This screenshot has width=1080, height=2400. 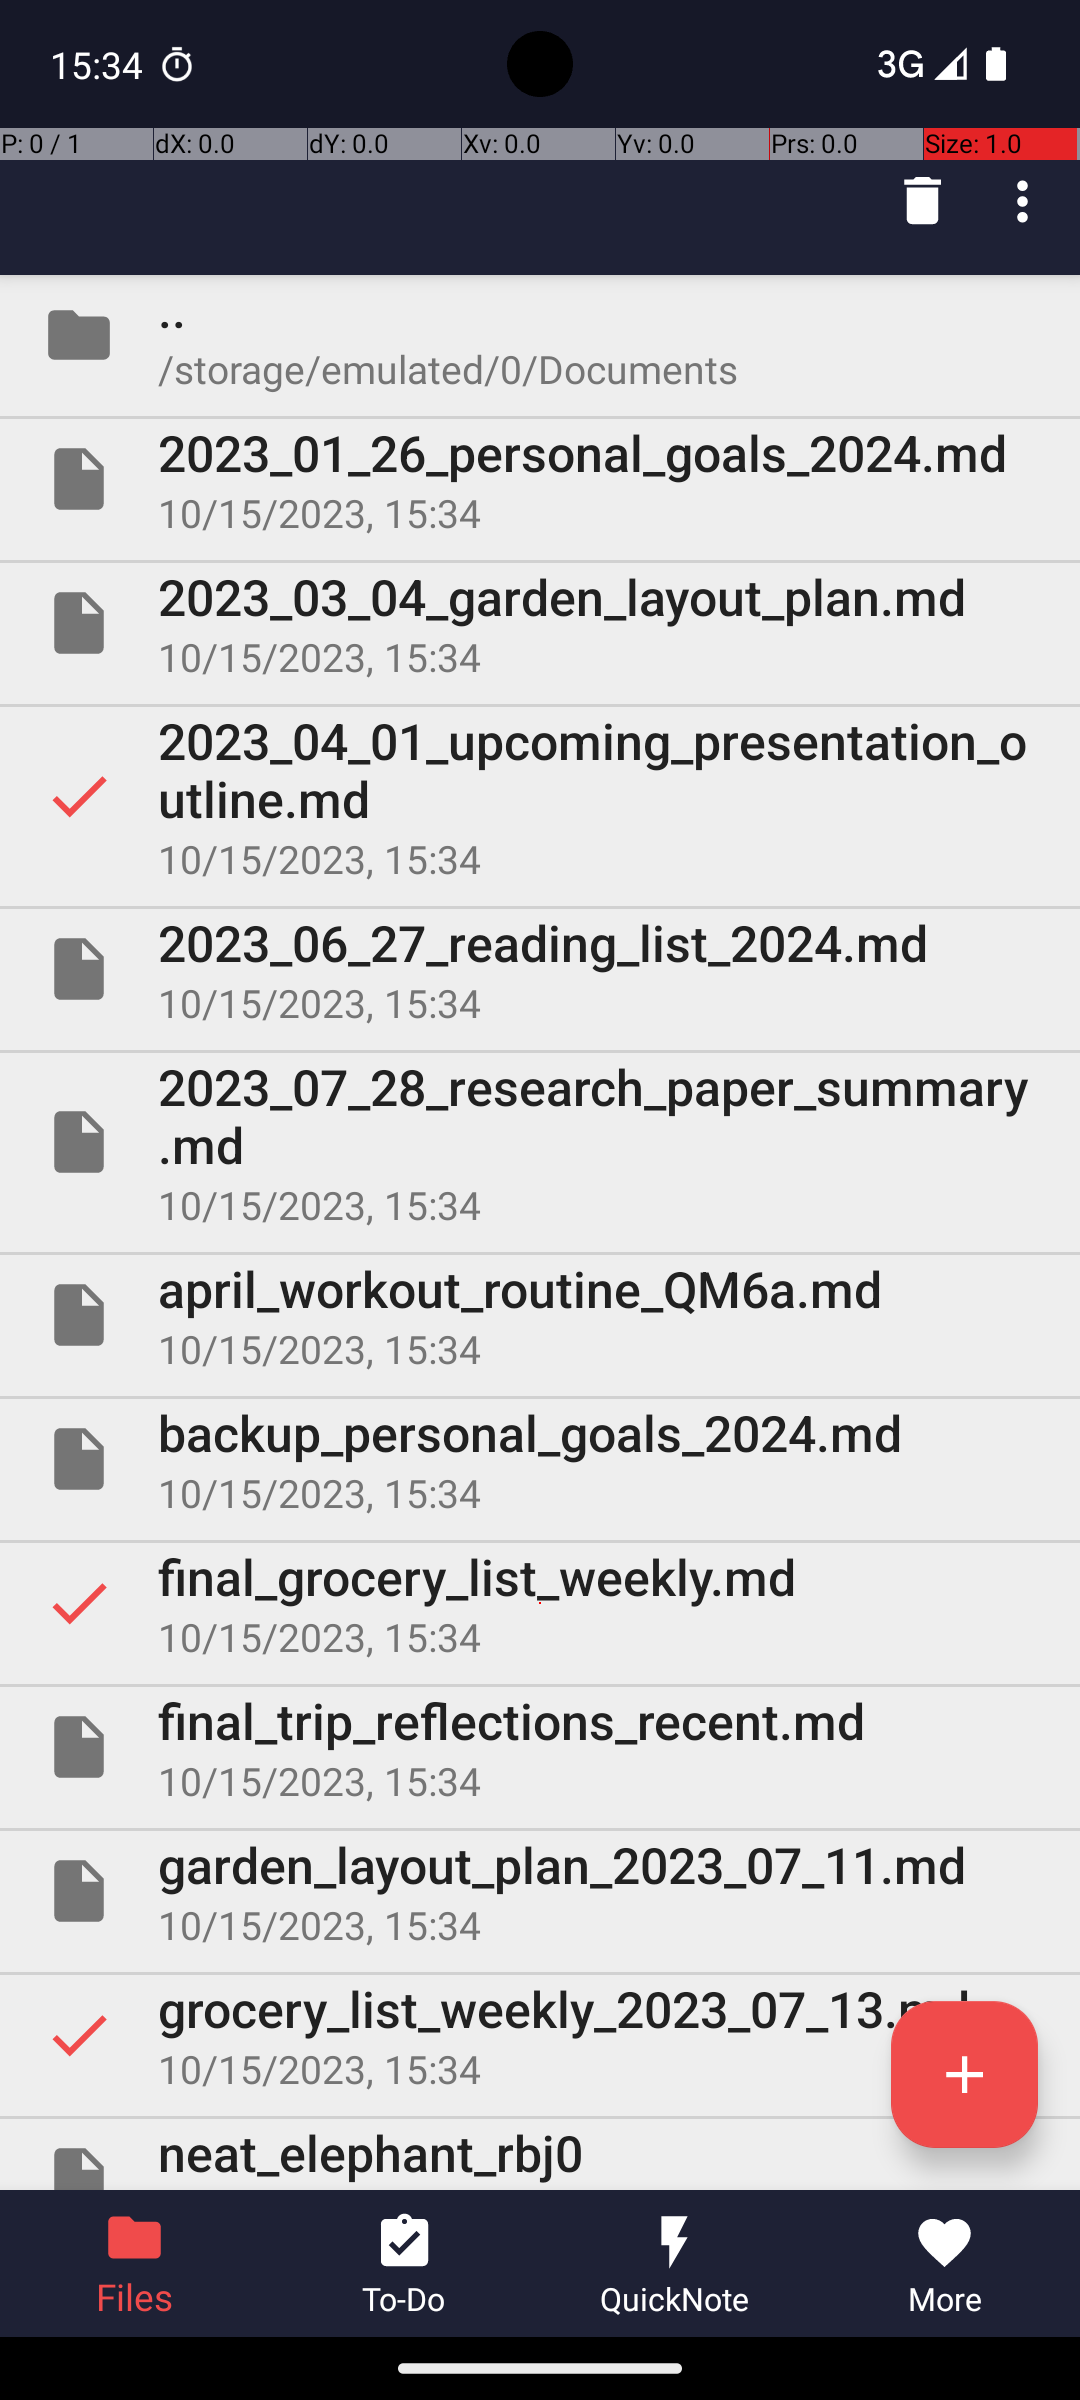 I want to click on File 2023_03_04_garden_layout_plan.md , so click(x=540, y=623).